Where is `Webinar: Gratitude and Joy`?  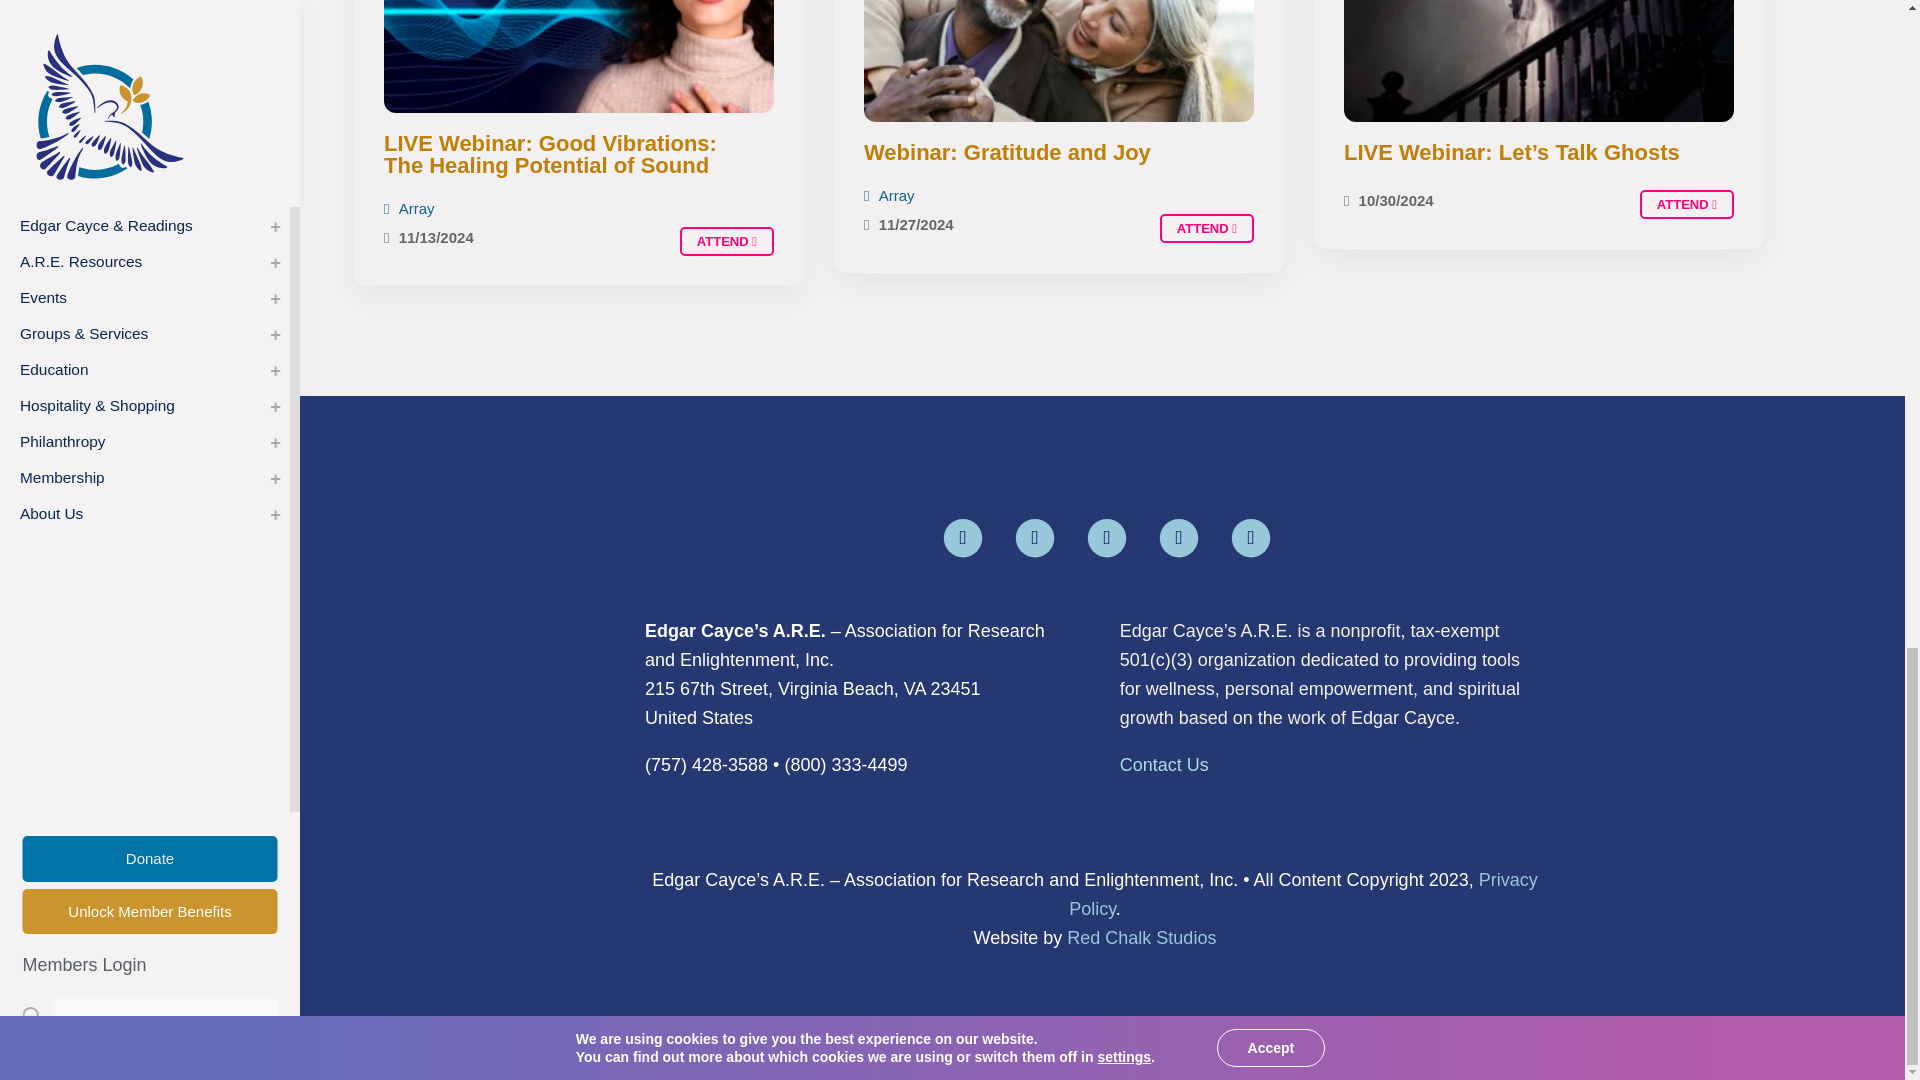
Webinar: Gratitude and Joy is located at coordinates (1206, 228).